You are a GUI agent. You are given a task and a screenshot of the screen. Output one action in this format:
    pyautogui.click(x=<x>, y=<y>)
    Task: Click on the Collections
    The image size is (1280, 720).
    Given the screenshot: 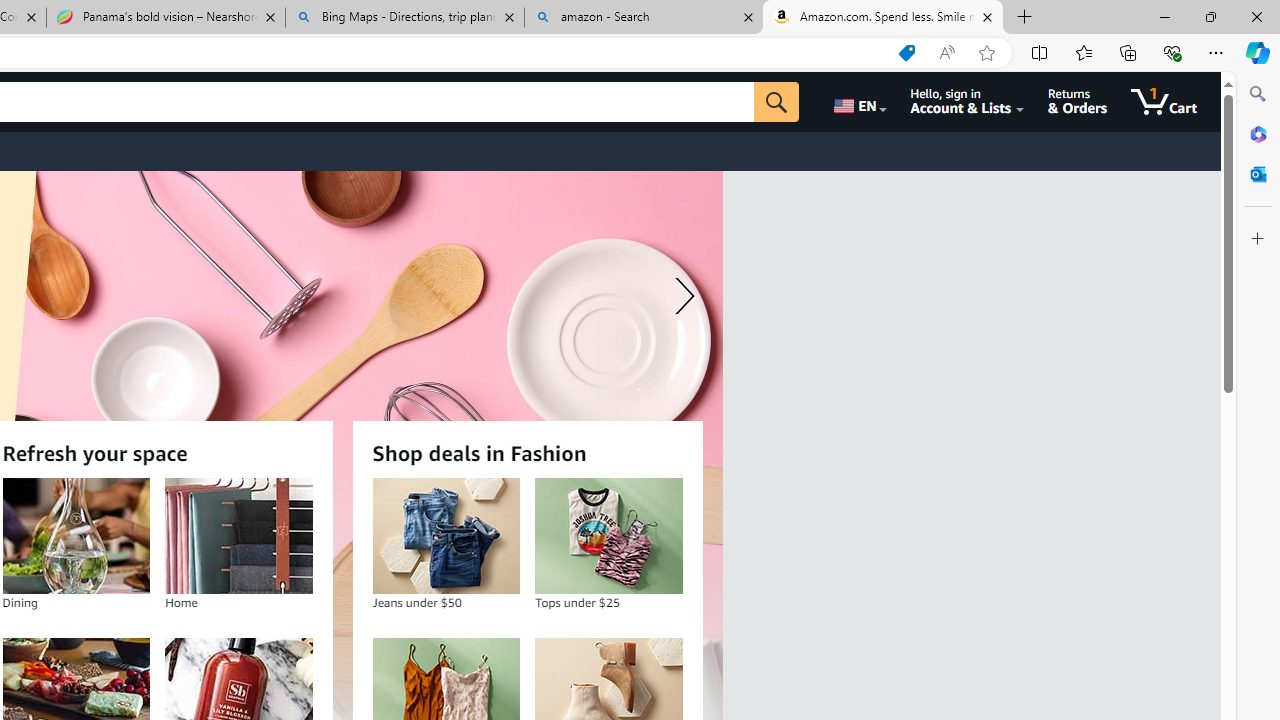 What is the action you would take?
    pyautogui.click(x=1128, y=52)
    